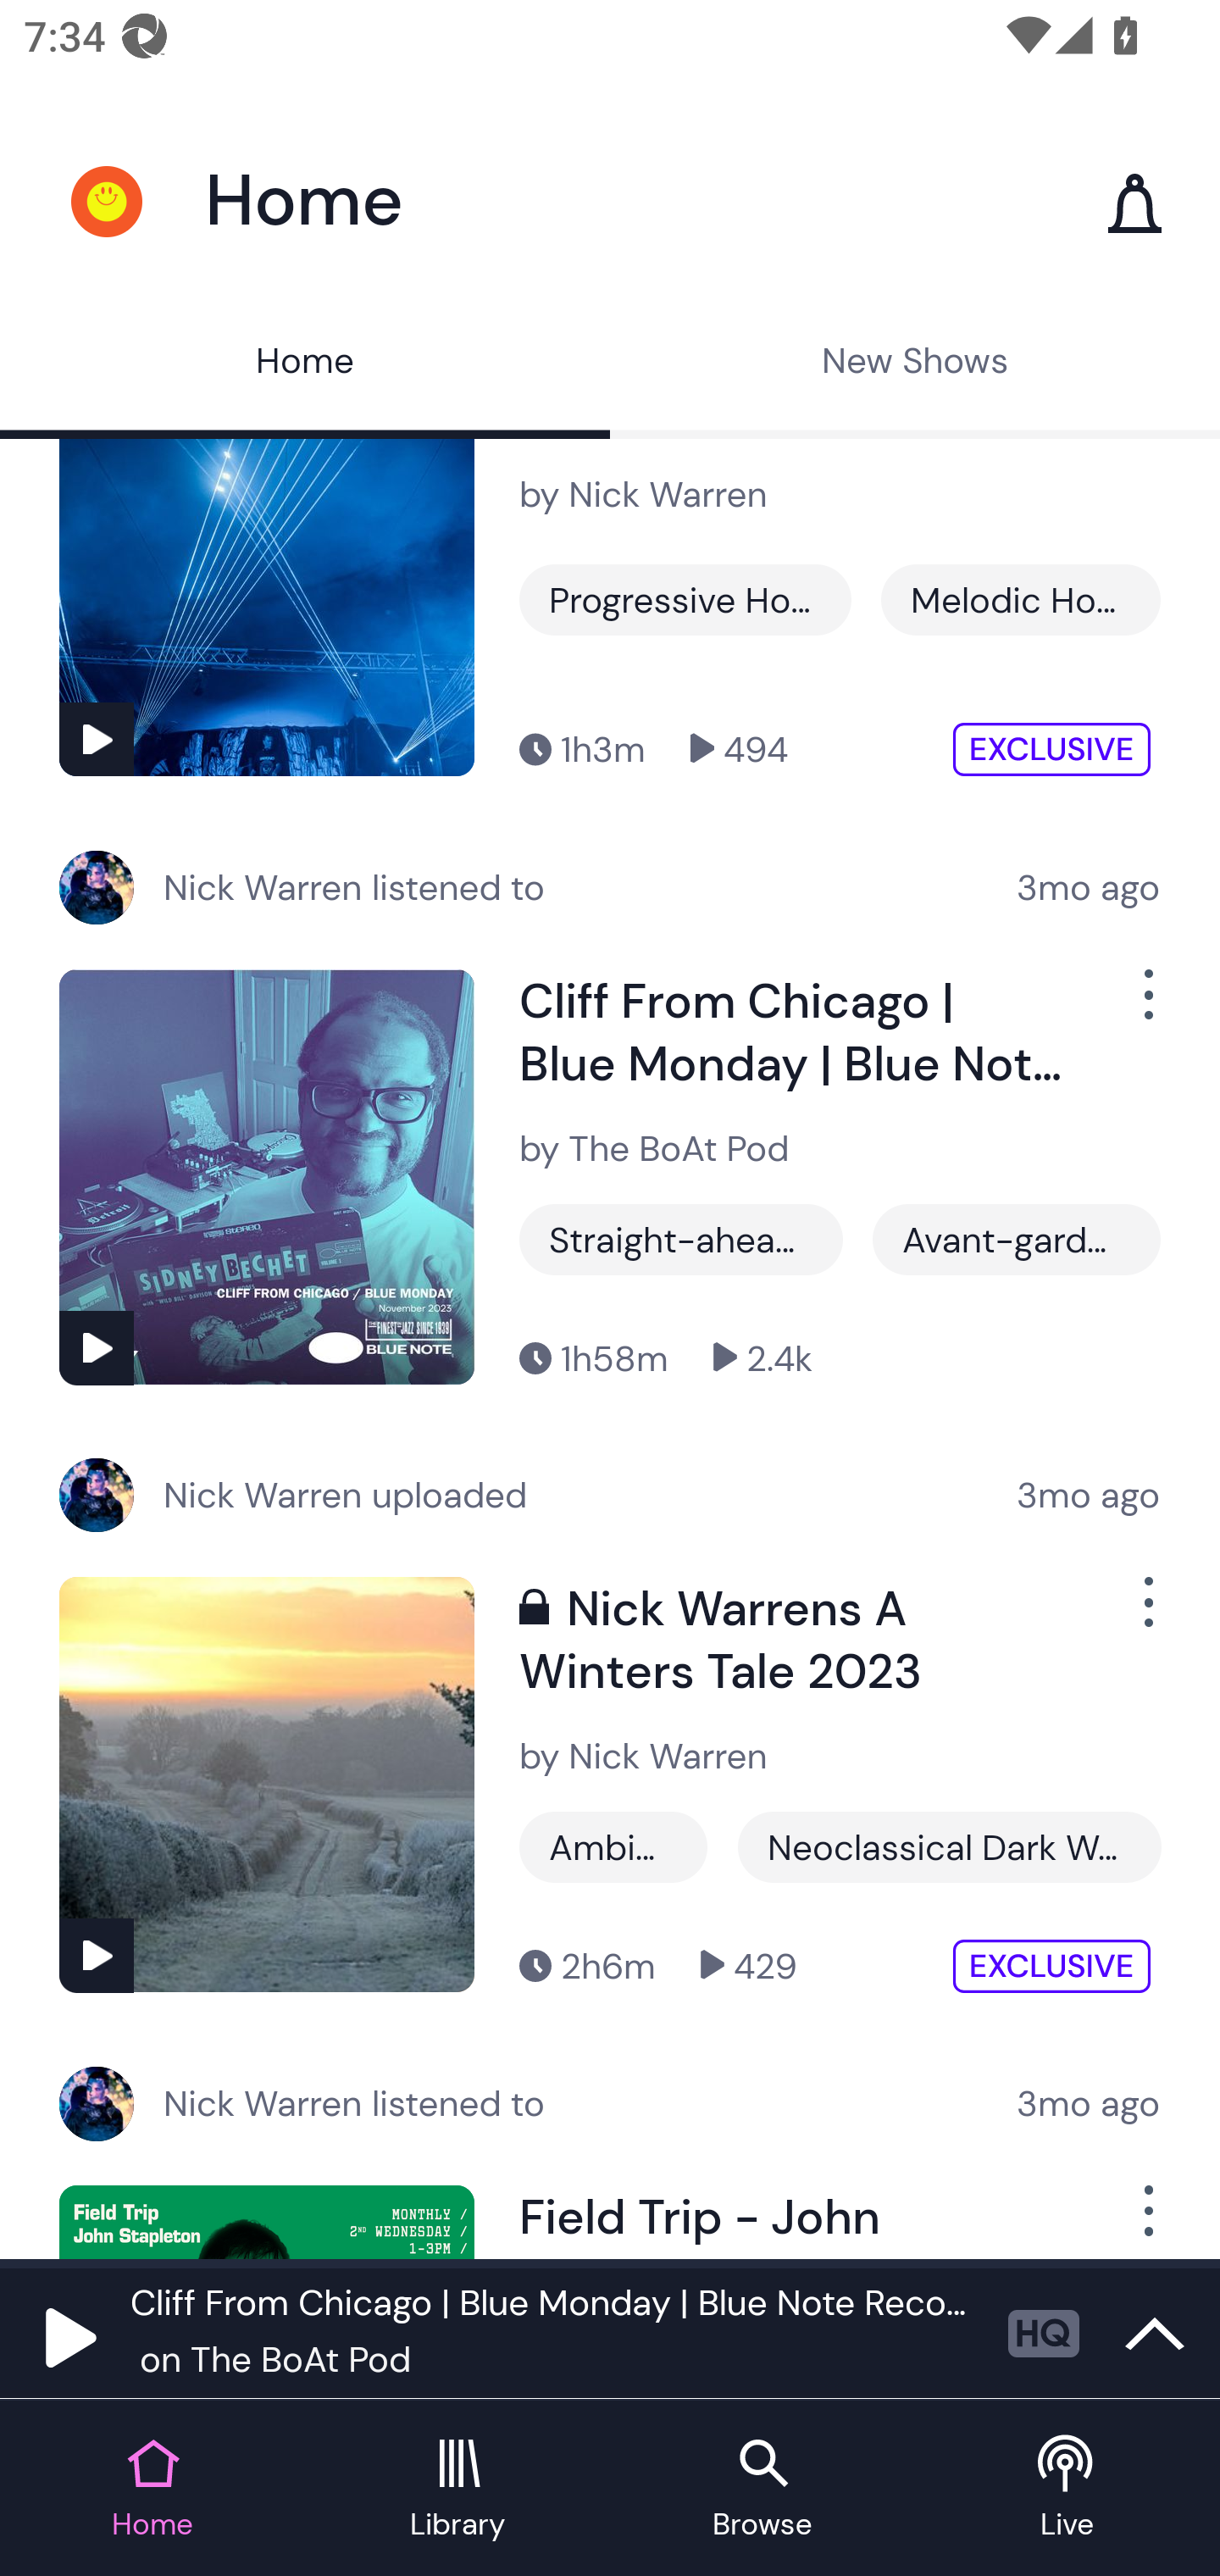  I want to click on New Shows, so click(915, 364).